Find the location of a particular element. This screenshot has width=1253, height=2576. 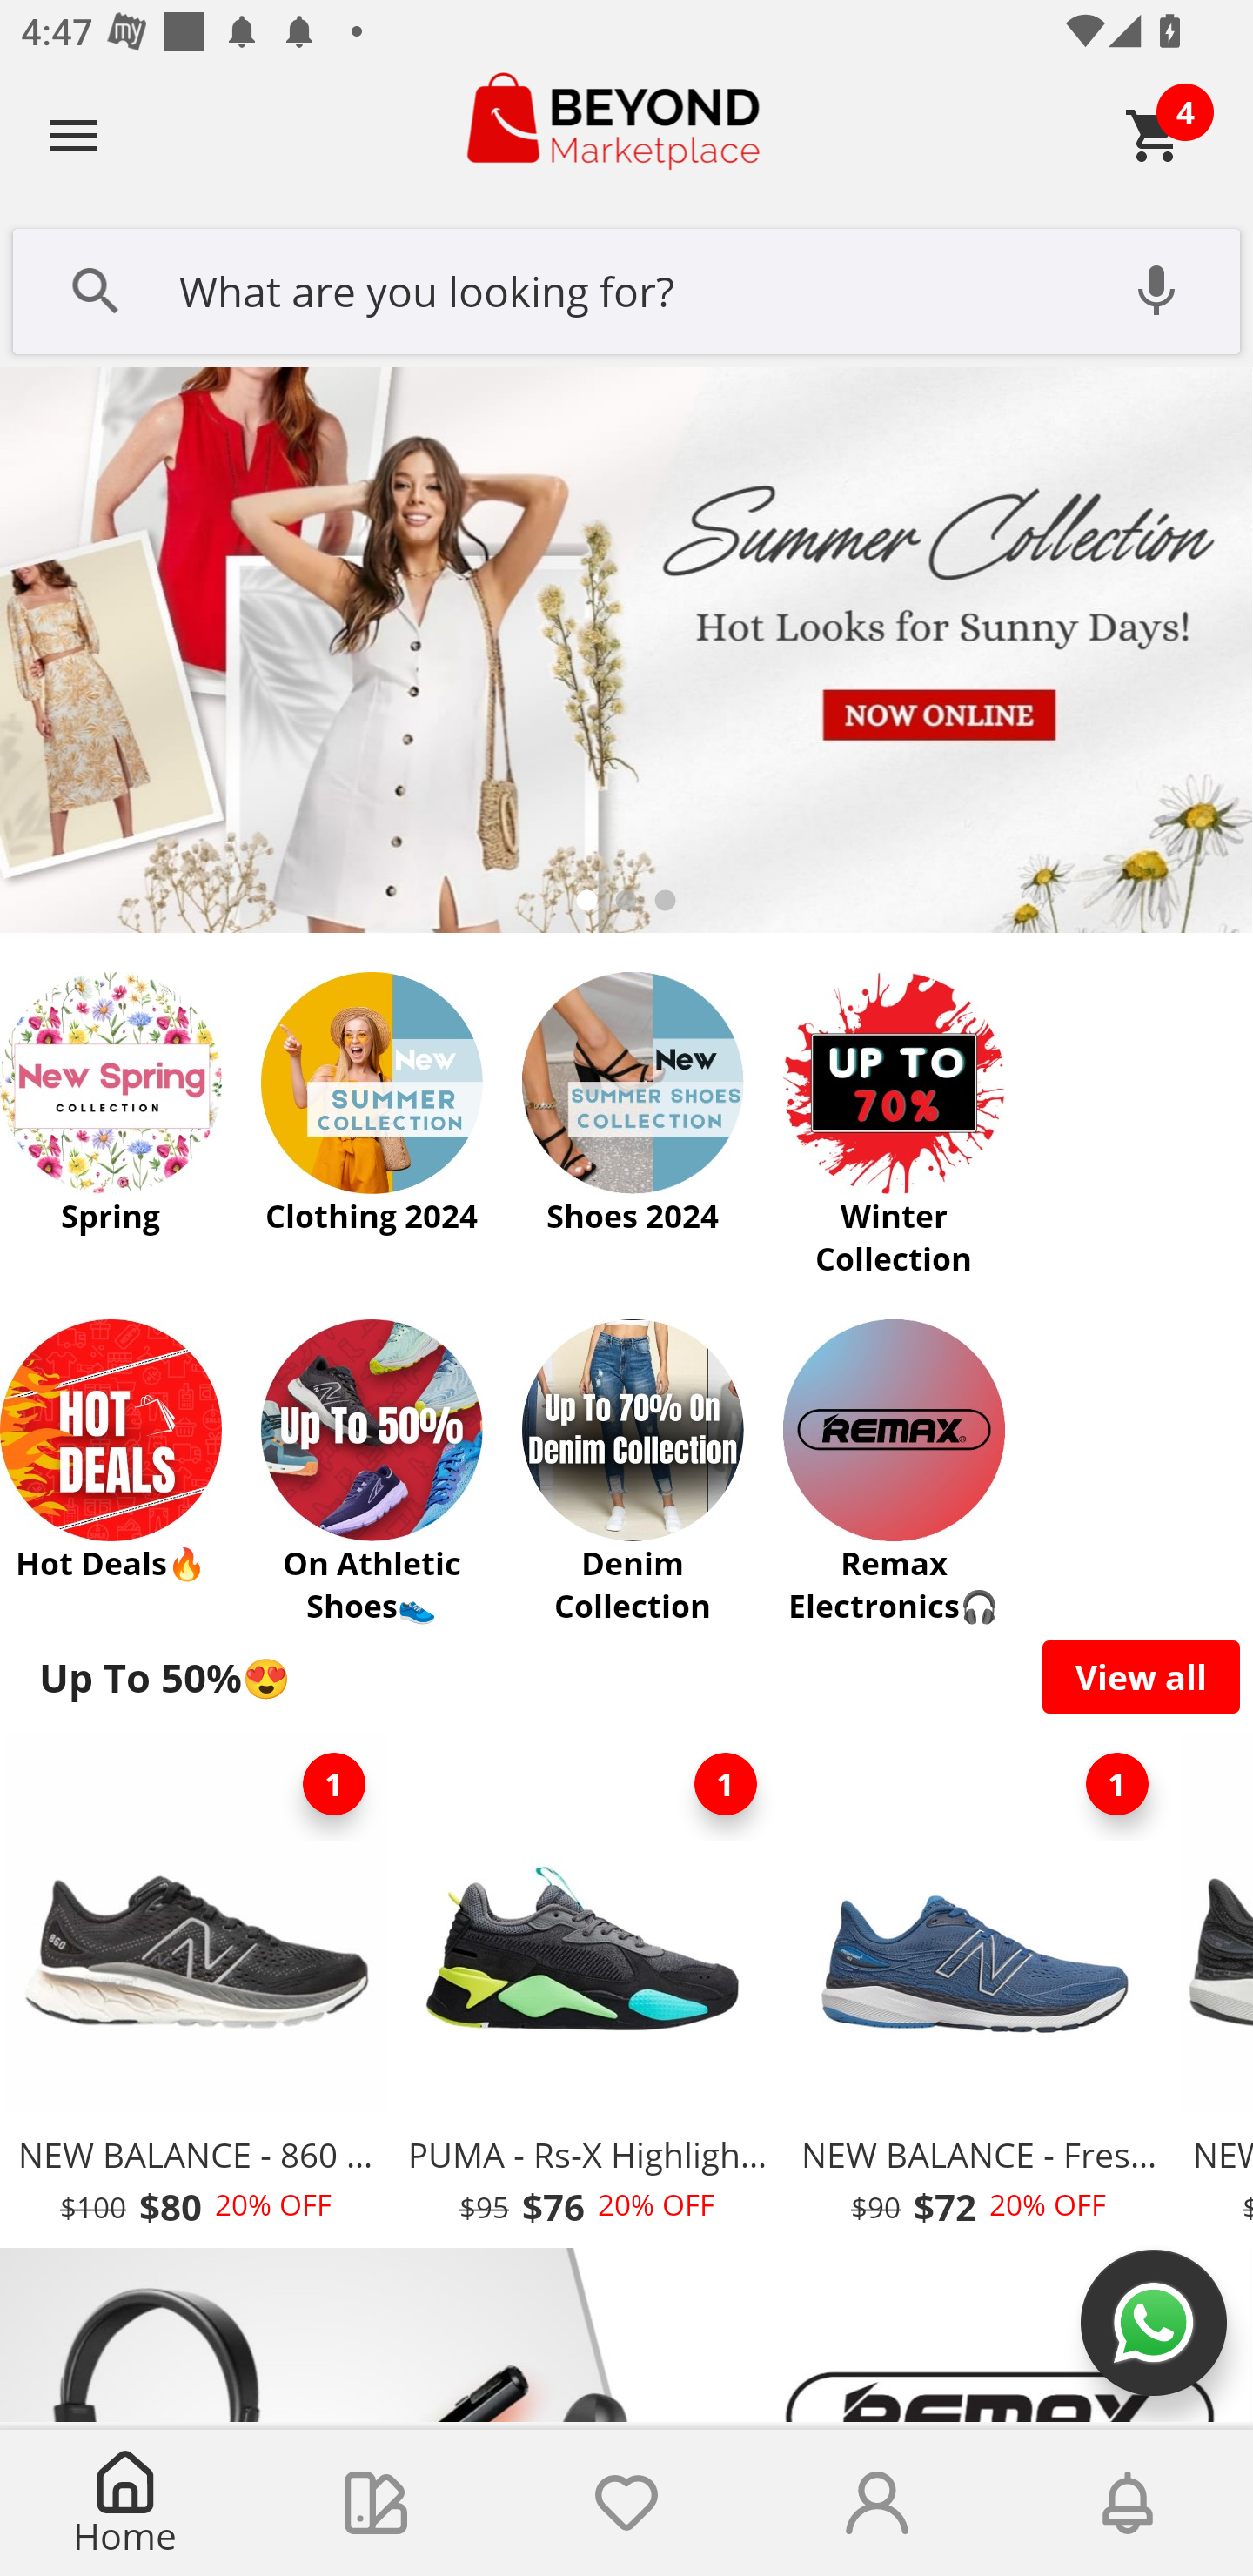

1 NEW BALANCE - 860 Running Shoes $100 $80 20% OFF is located at coordinates (195, 1988).